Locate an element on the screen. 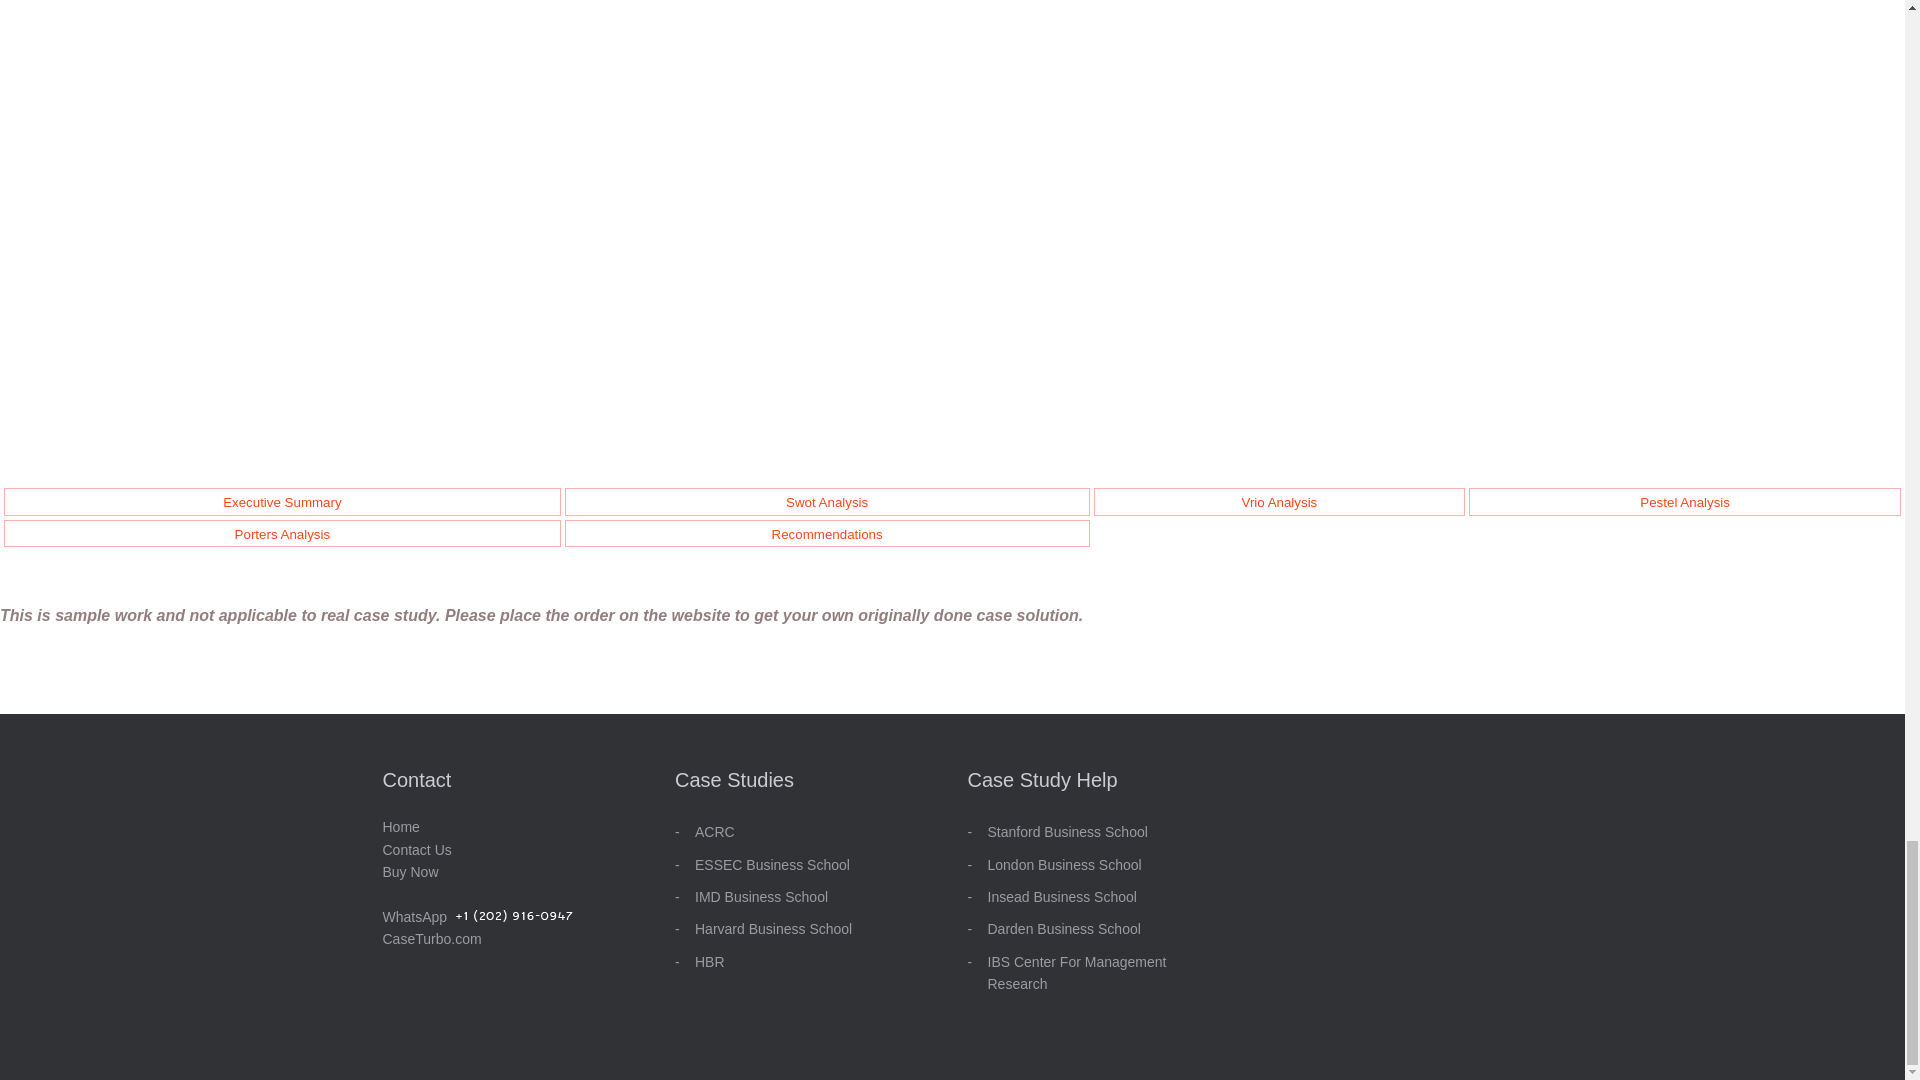 Image resolution: width=1920 pixels, height=1080 pixels. Executive Summary is located at coordinates (282, 502).